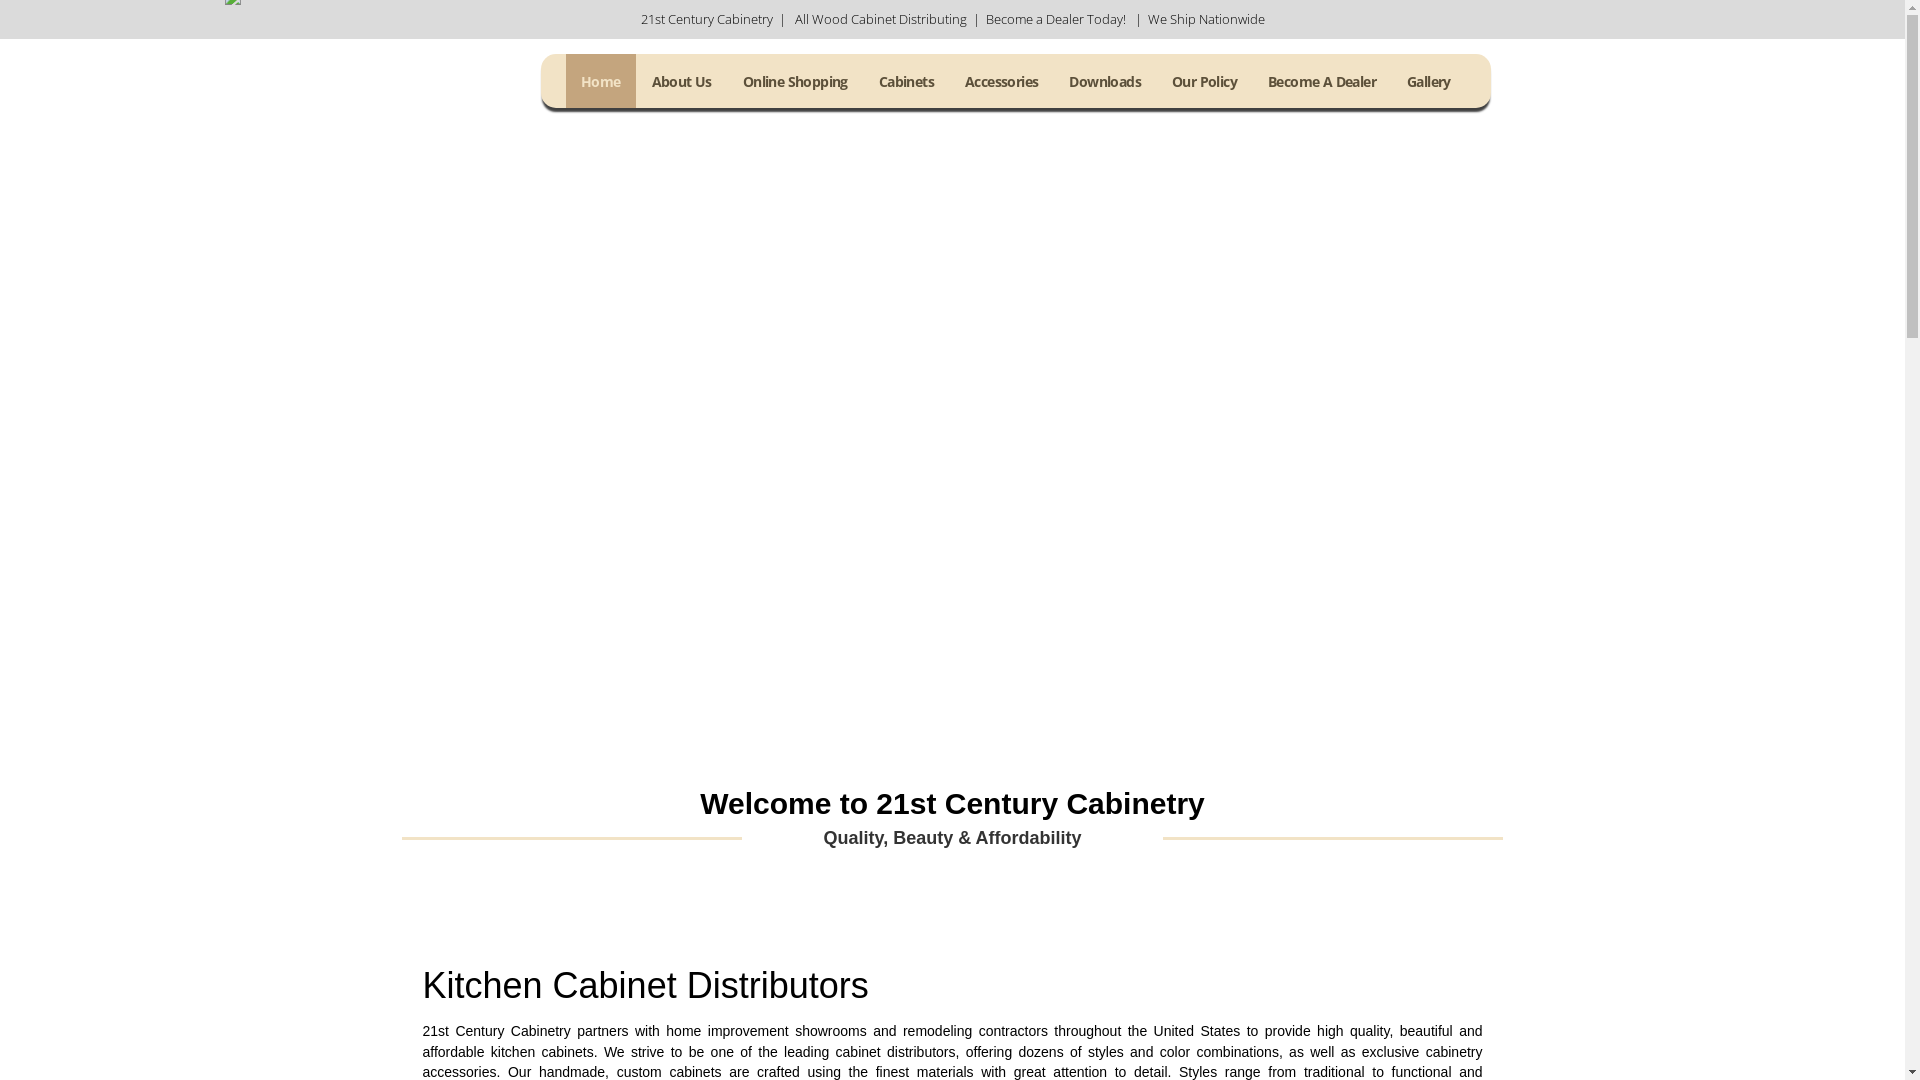 Image resolution: width=1920 pixels, height=1080 pixels. What do you see at coordinates (601, 81) in the screenshot?
I see `Home` at bounding box center [601, 81].